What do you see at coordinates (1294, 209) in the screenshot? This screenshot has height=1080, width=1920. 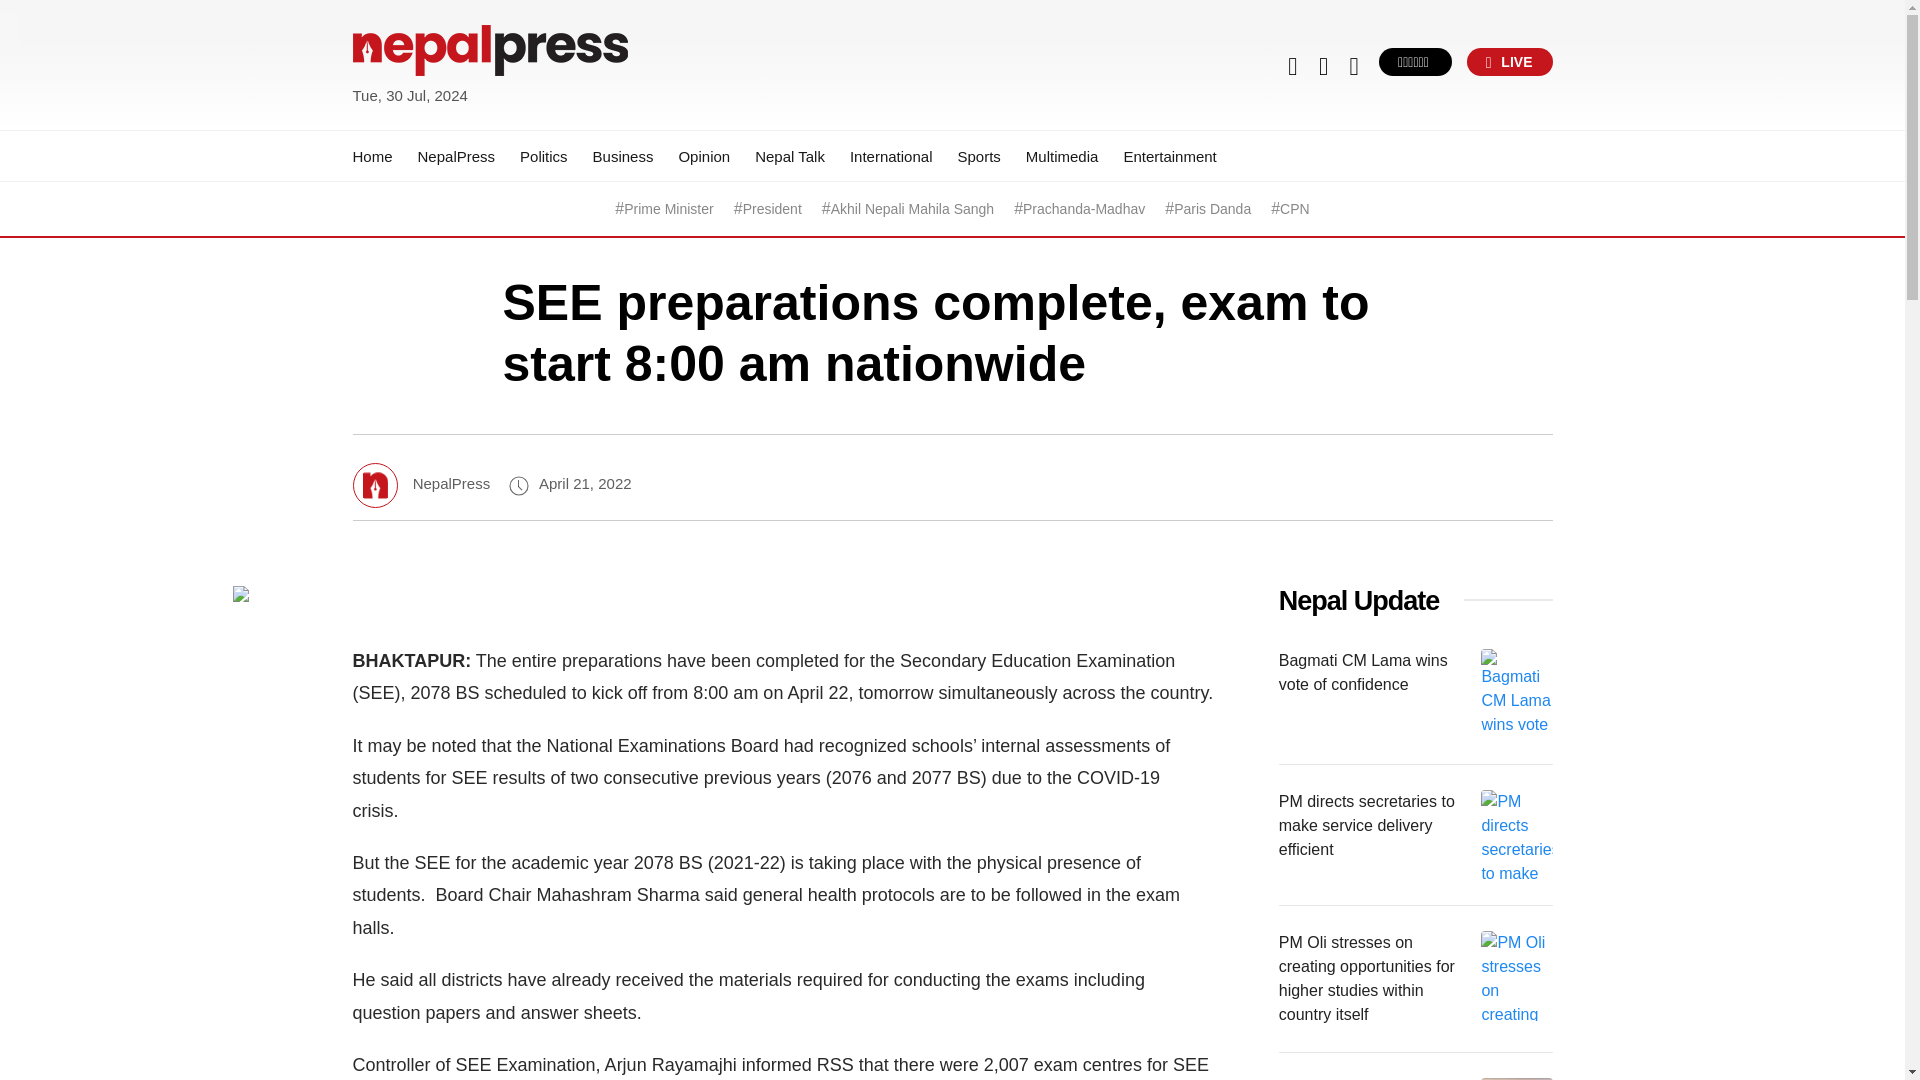 I see `CPN` at bounding box center [1294, 209].